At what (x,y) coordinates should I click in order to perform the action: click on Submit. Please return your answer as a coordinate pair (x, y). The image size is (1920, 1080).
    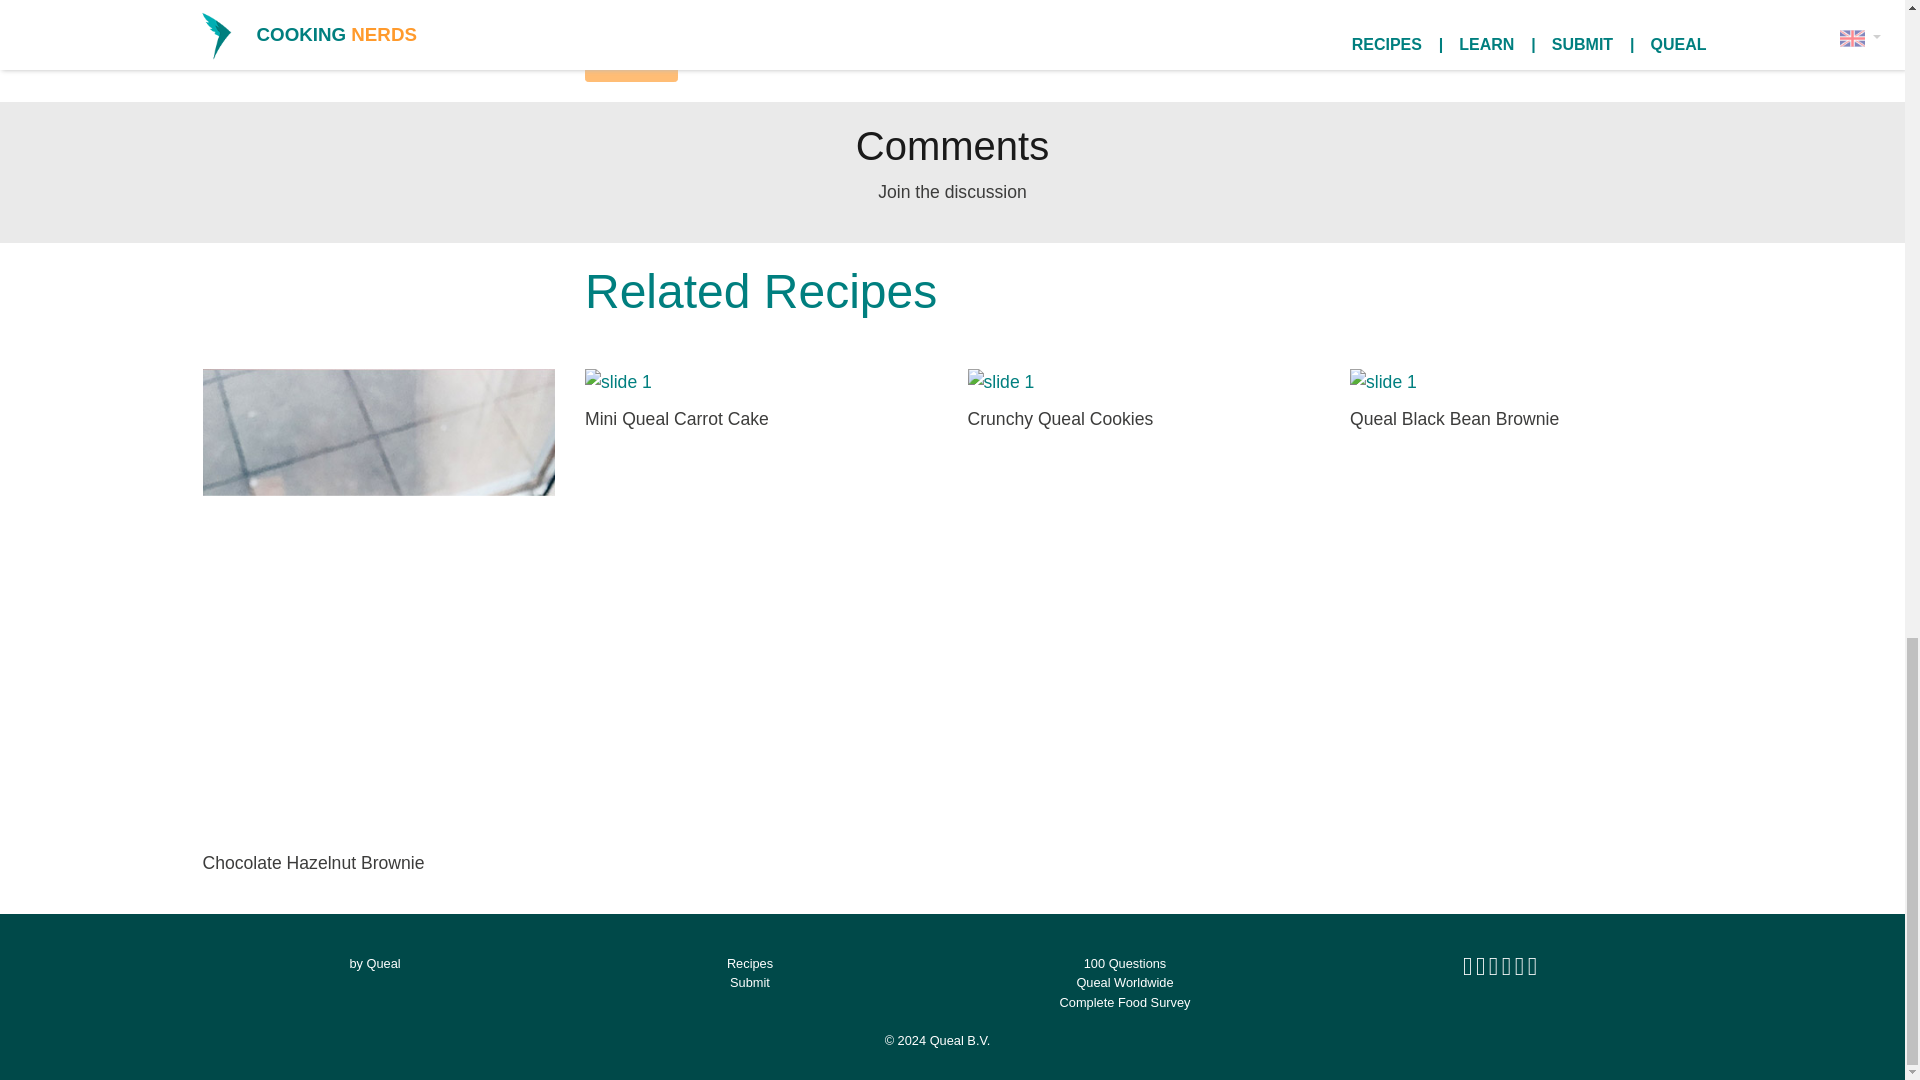
    Looking at the image, I should click on (749, 982).